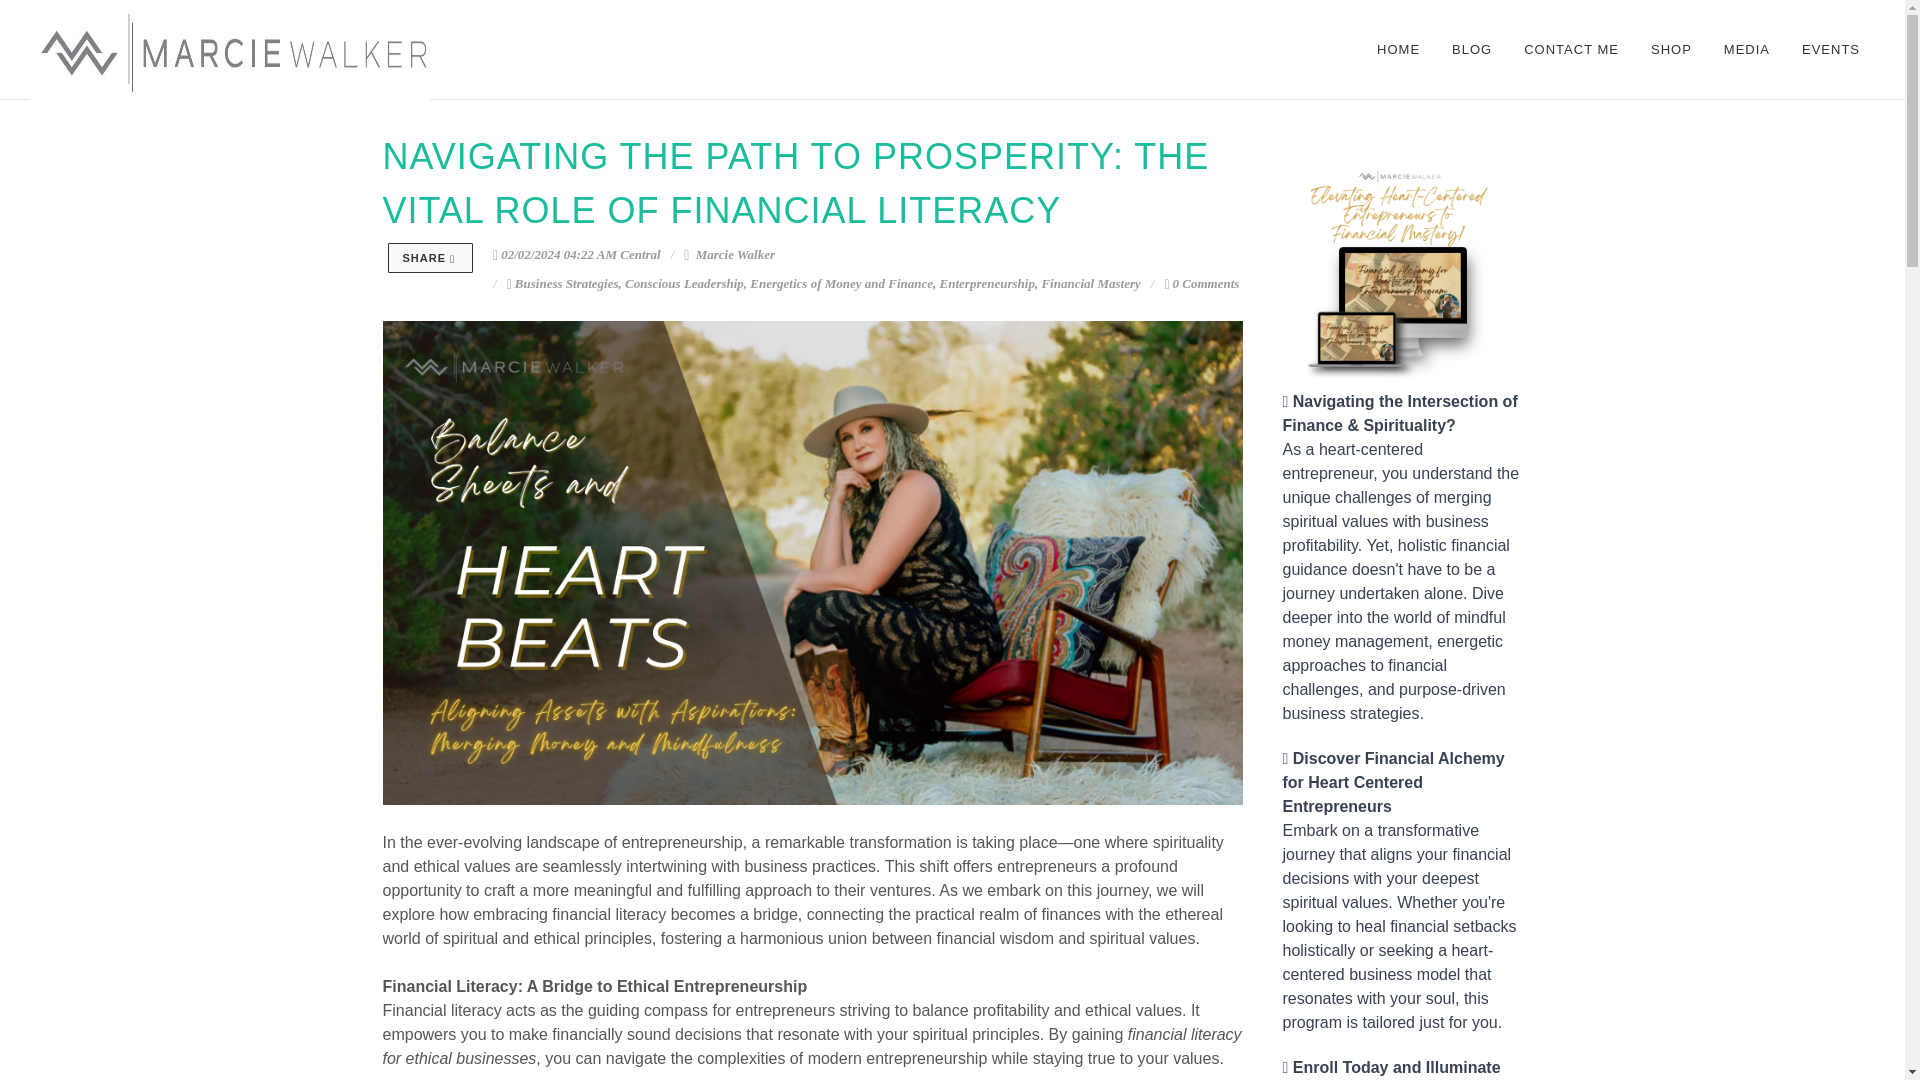 This screenshot has height=1080, width=1920. What do you see at coordinates (1200, 283) in the screenshot?
I see `0 Comments` at bounding box center [1200, 283].